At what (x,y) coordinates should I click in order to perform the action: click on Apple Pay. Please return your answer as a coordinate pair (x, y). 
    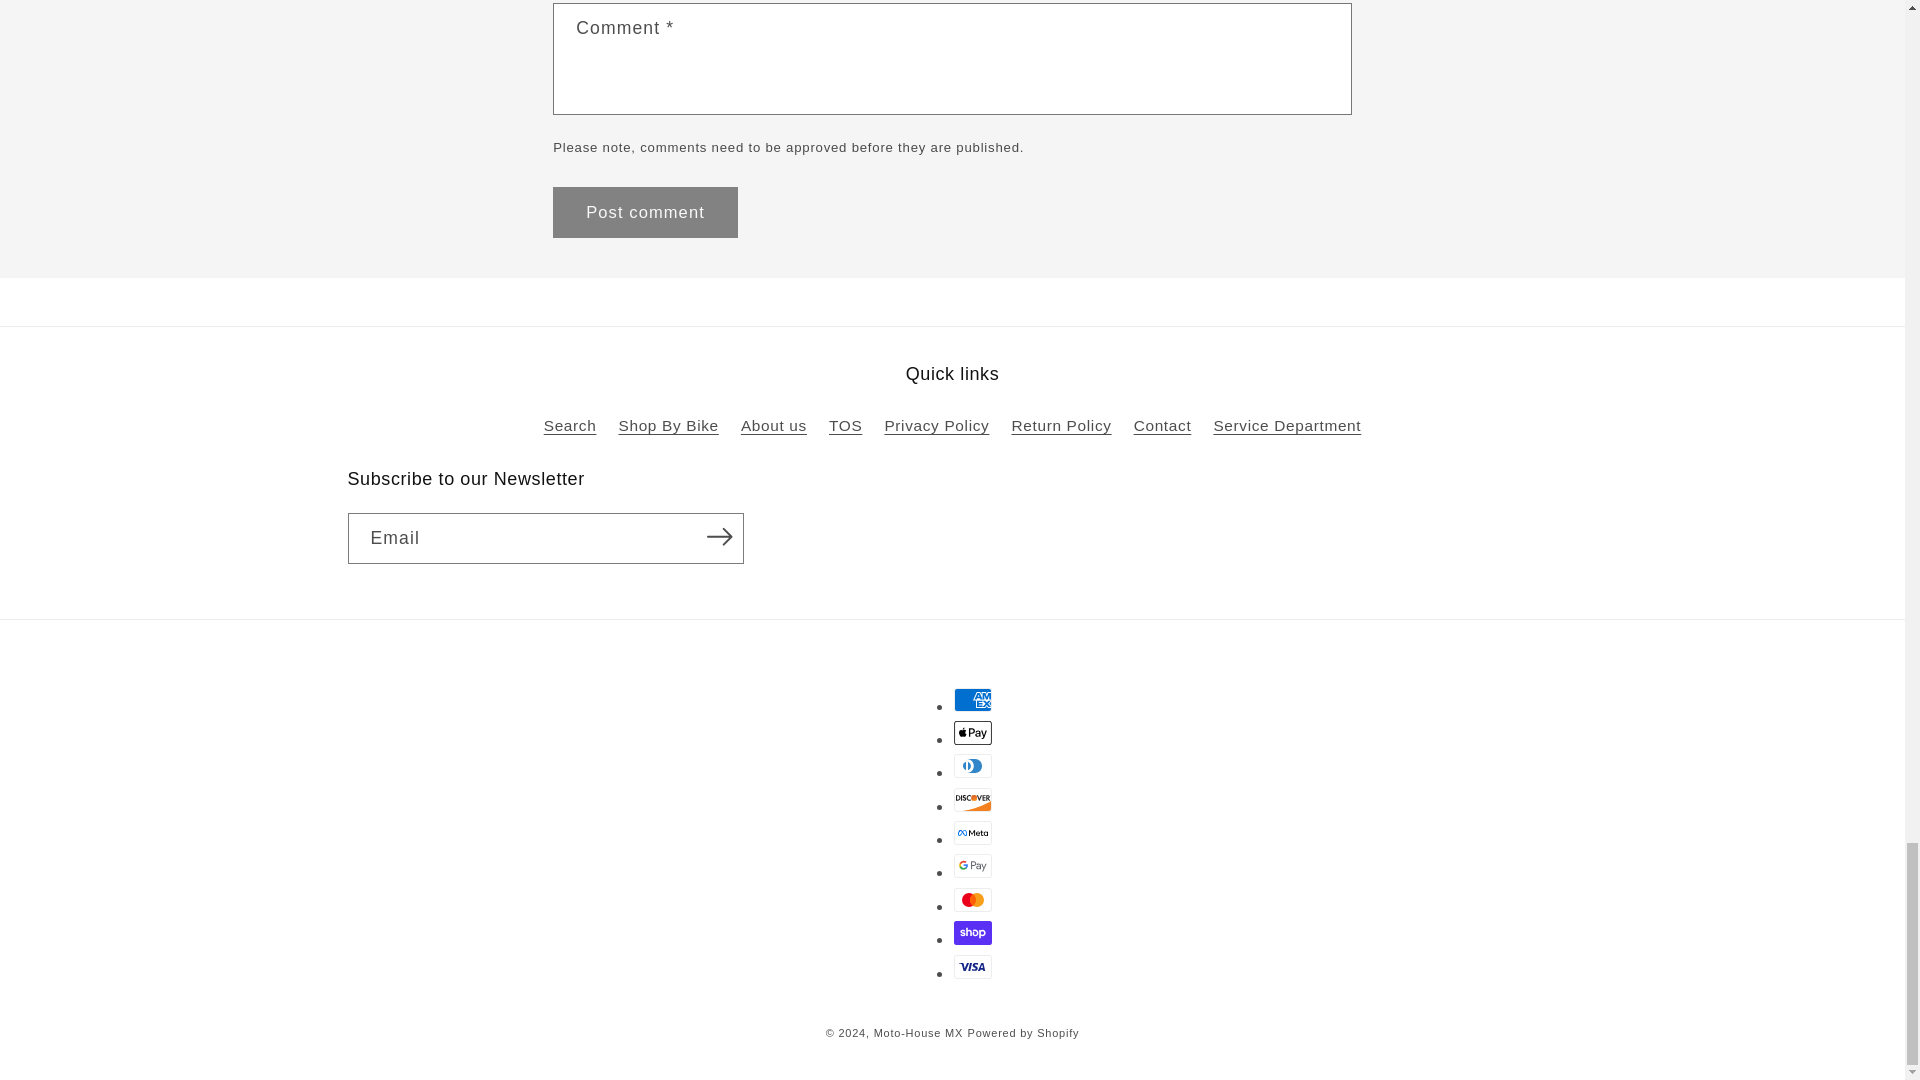
    Looking at the image, I should click on (973, 733).